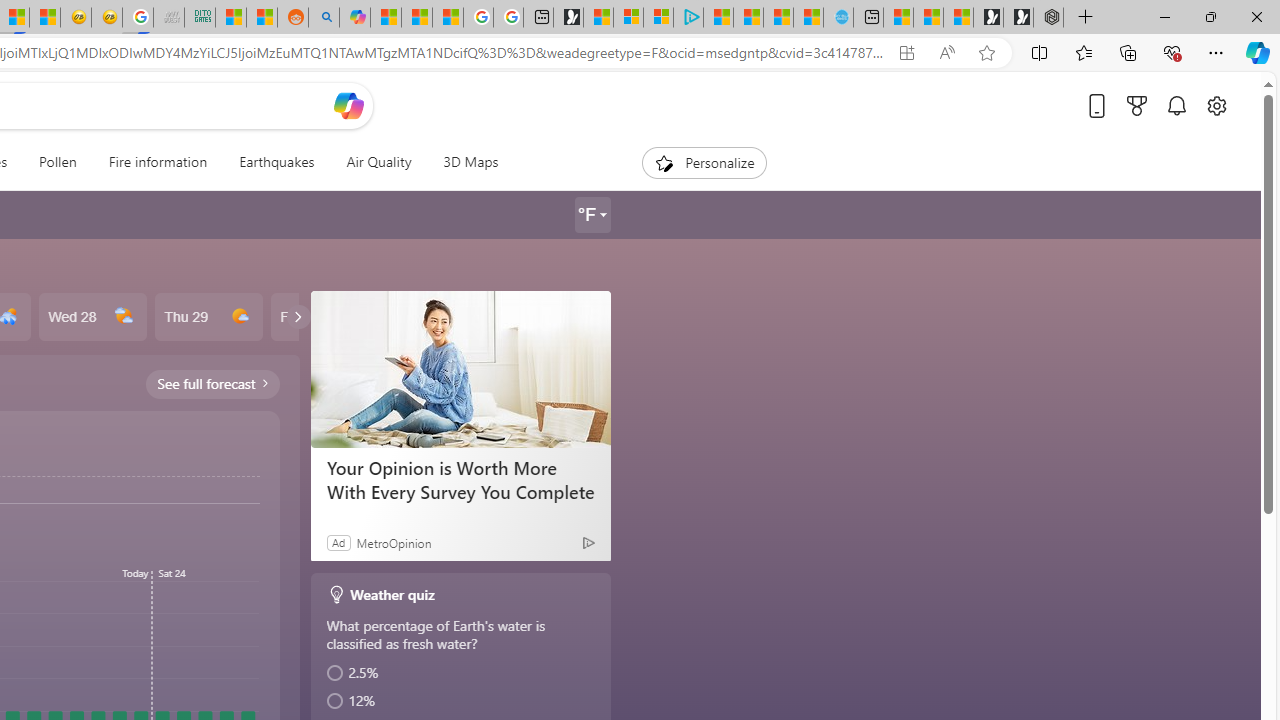 Image resolution: width=1280 pixels, height=720 pixels. I want to click on Ad Choice, so click(588, 542).